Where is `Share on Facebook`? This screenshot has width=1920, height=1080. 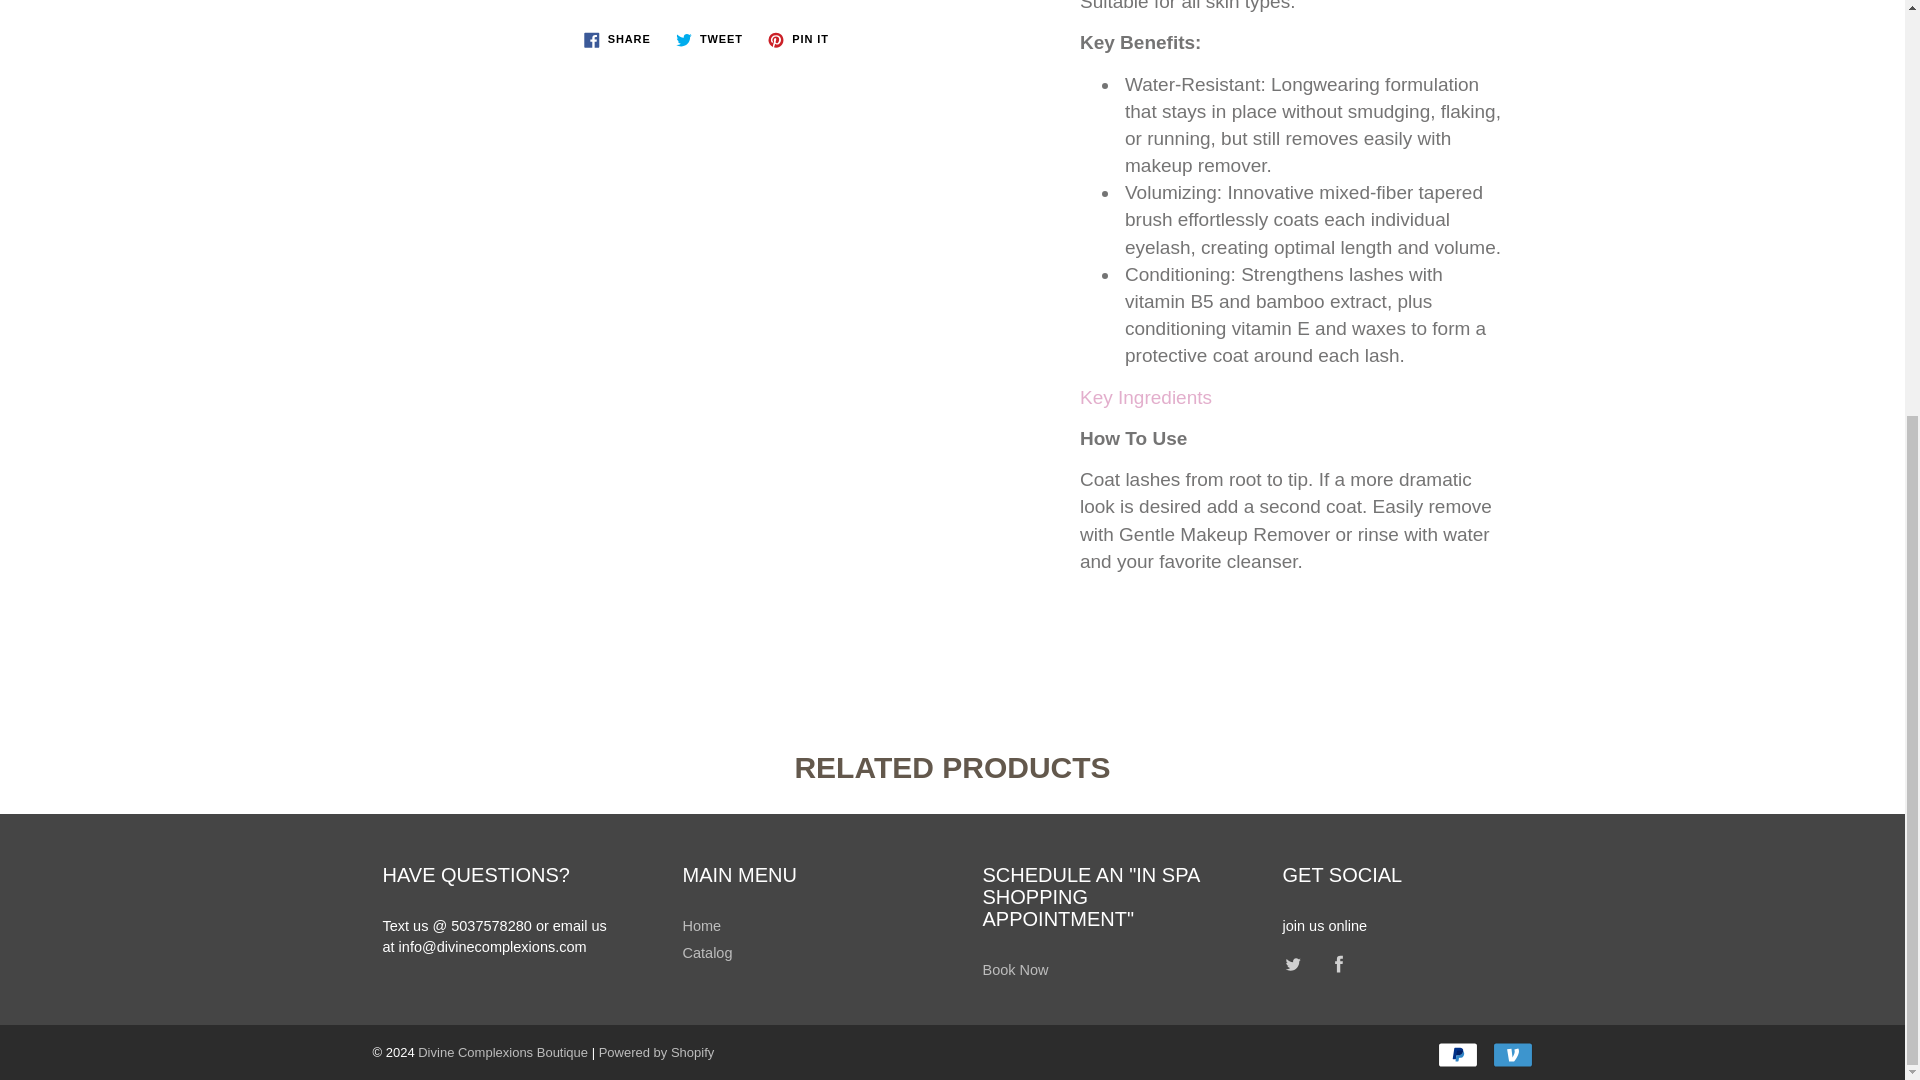
Share on Facebook is located at coordinates (617, 38).